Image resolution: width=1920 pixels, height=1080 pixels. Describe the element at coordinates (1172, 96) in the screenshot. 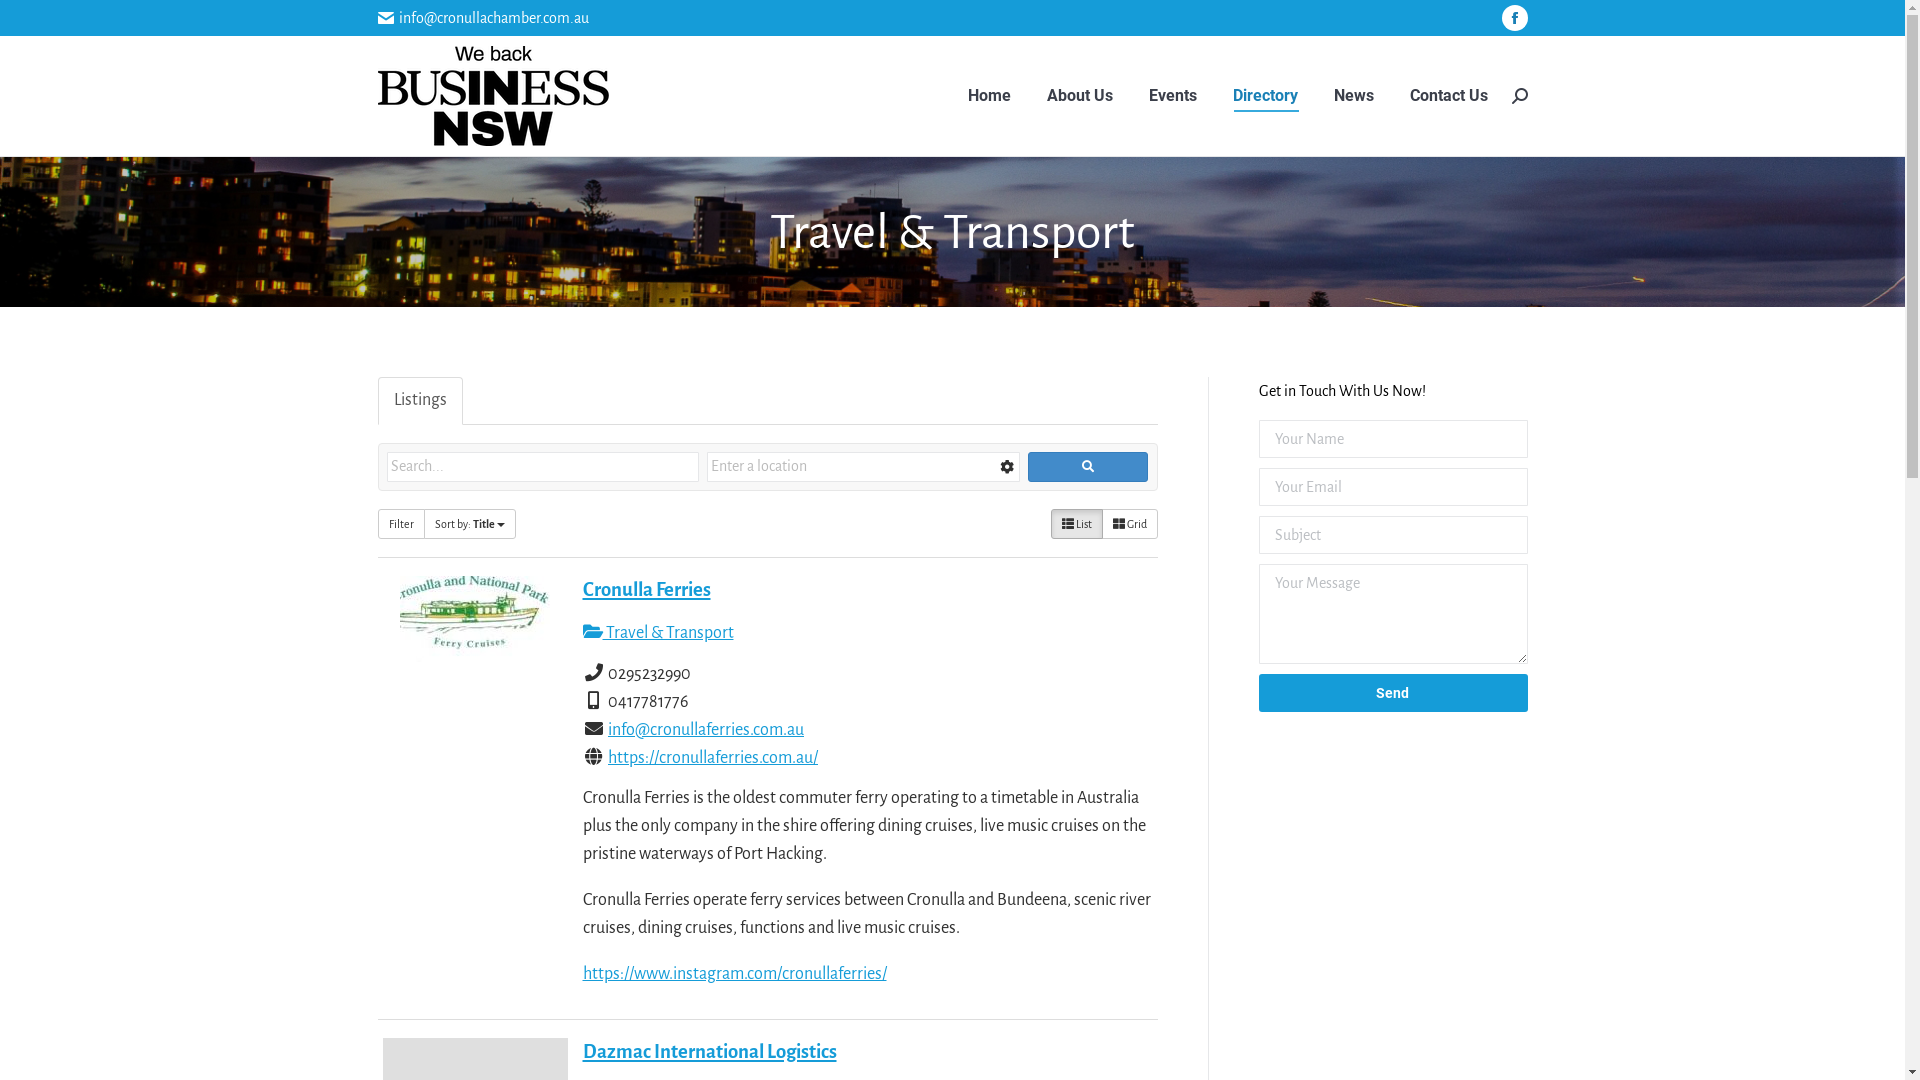

I see `Events` at that location.